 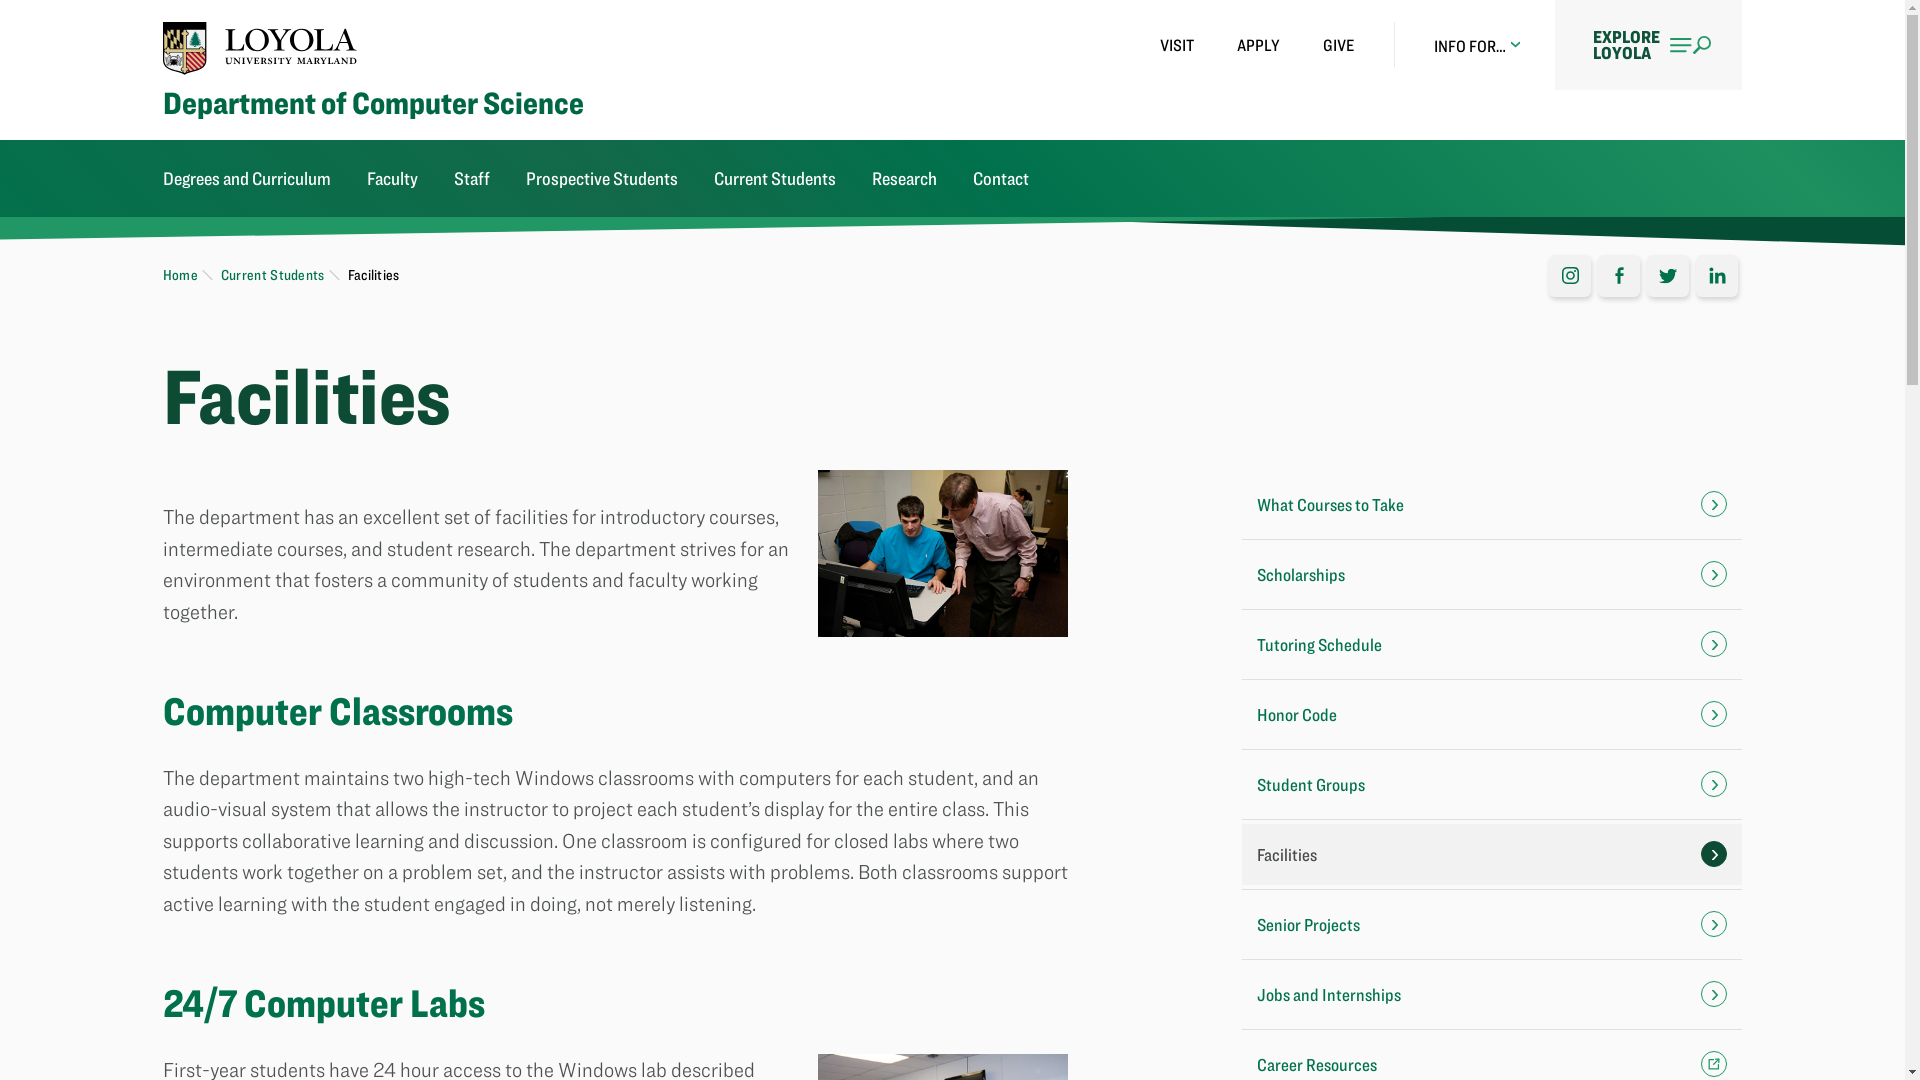 I want to click on Logo, so click(x=260, y=47).